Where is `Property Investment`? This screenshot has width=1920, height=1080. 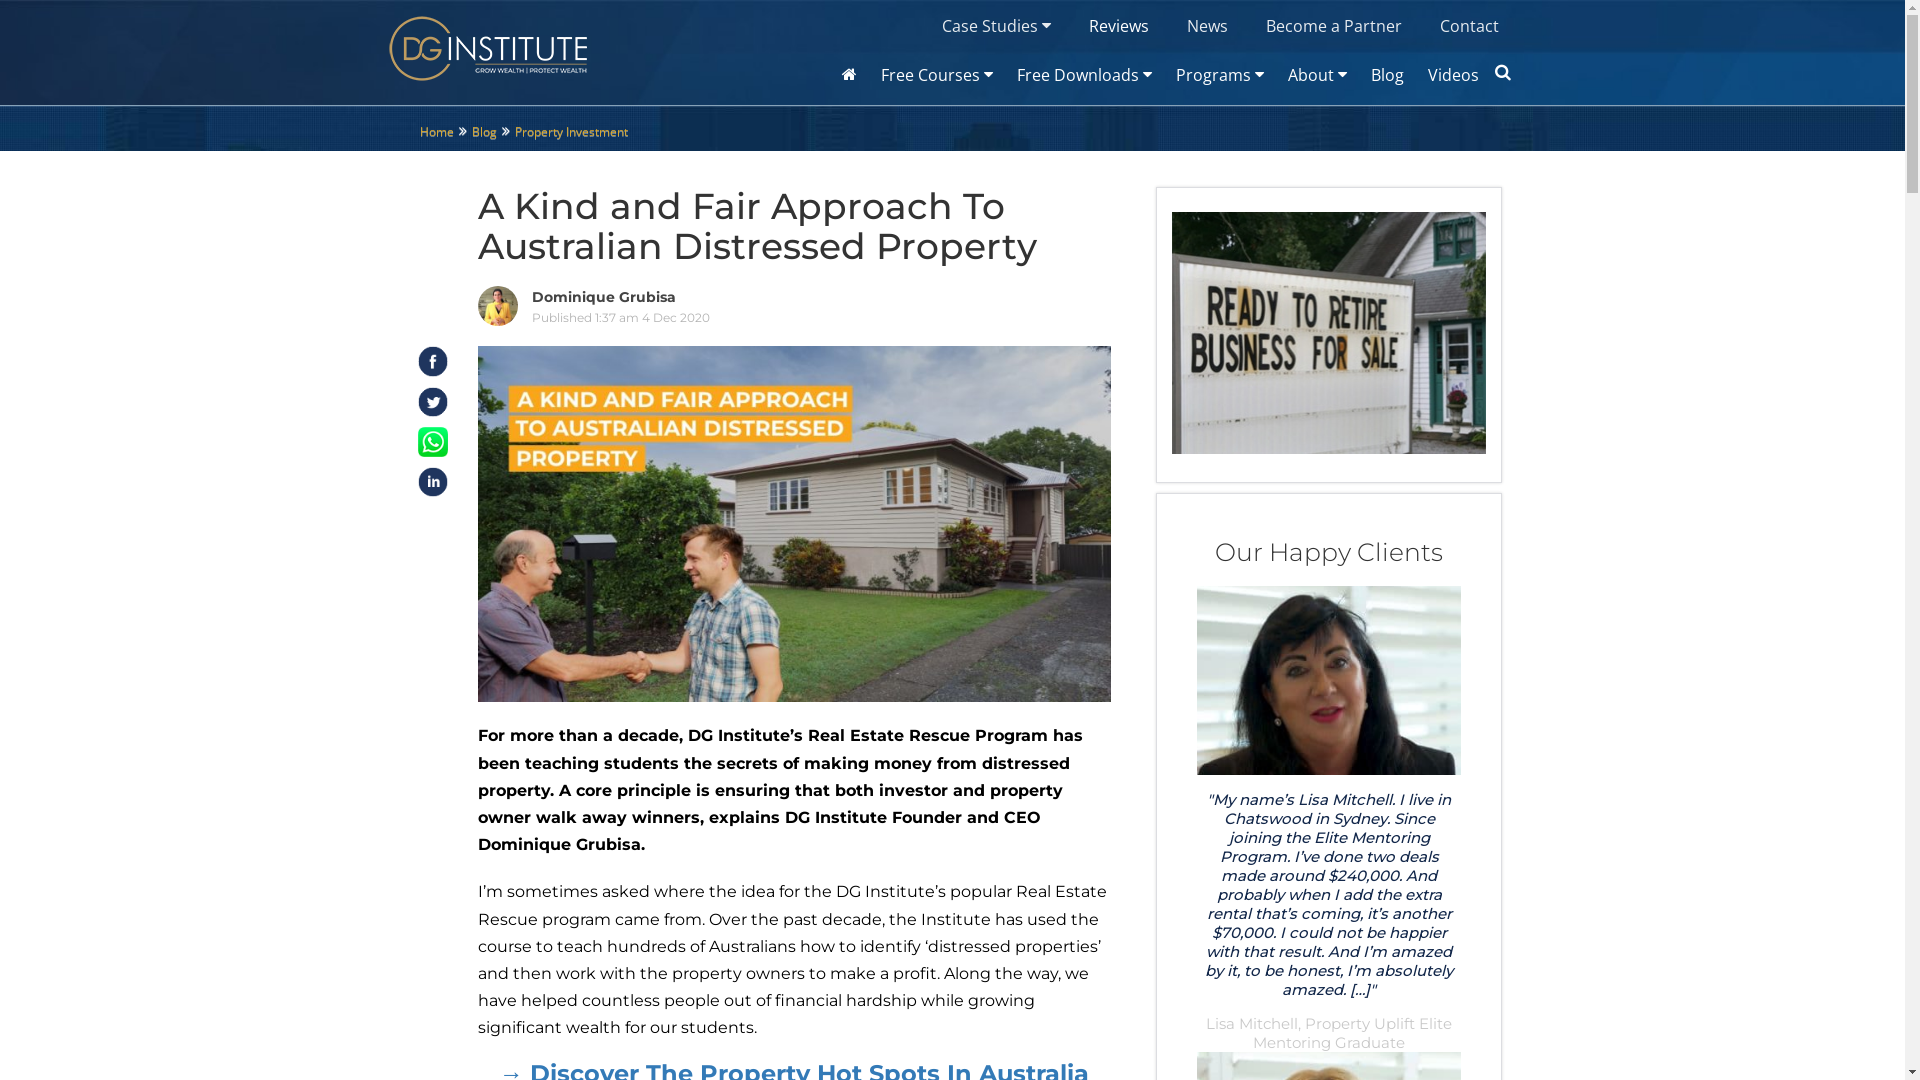 Property Investment is located at coordinates (572, 132).